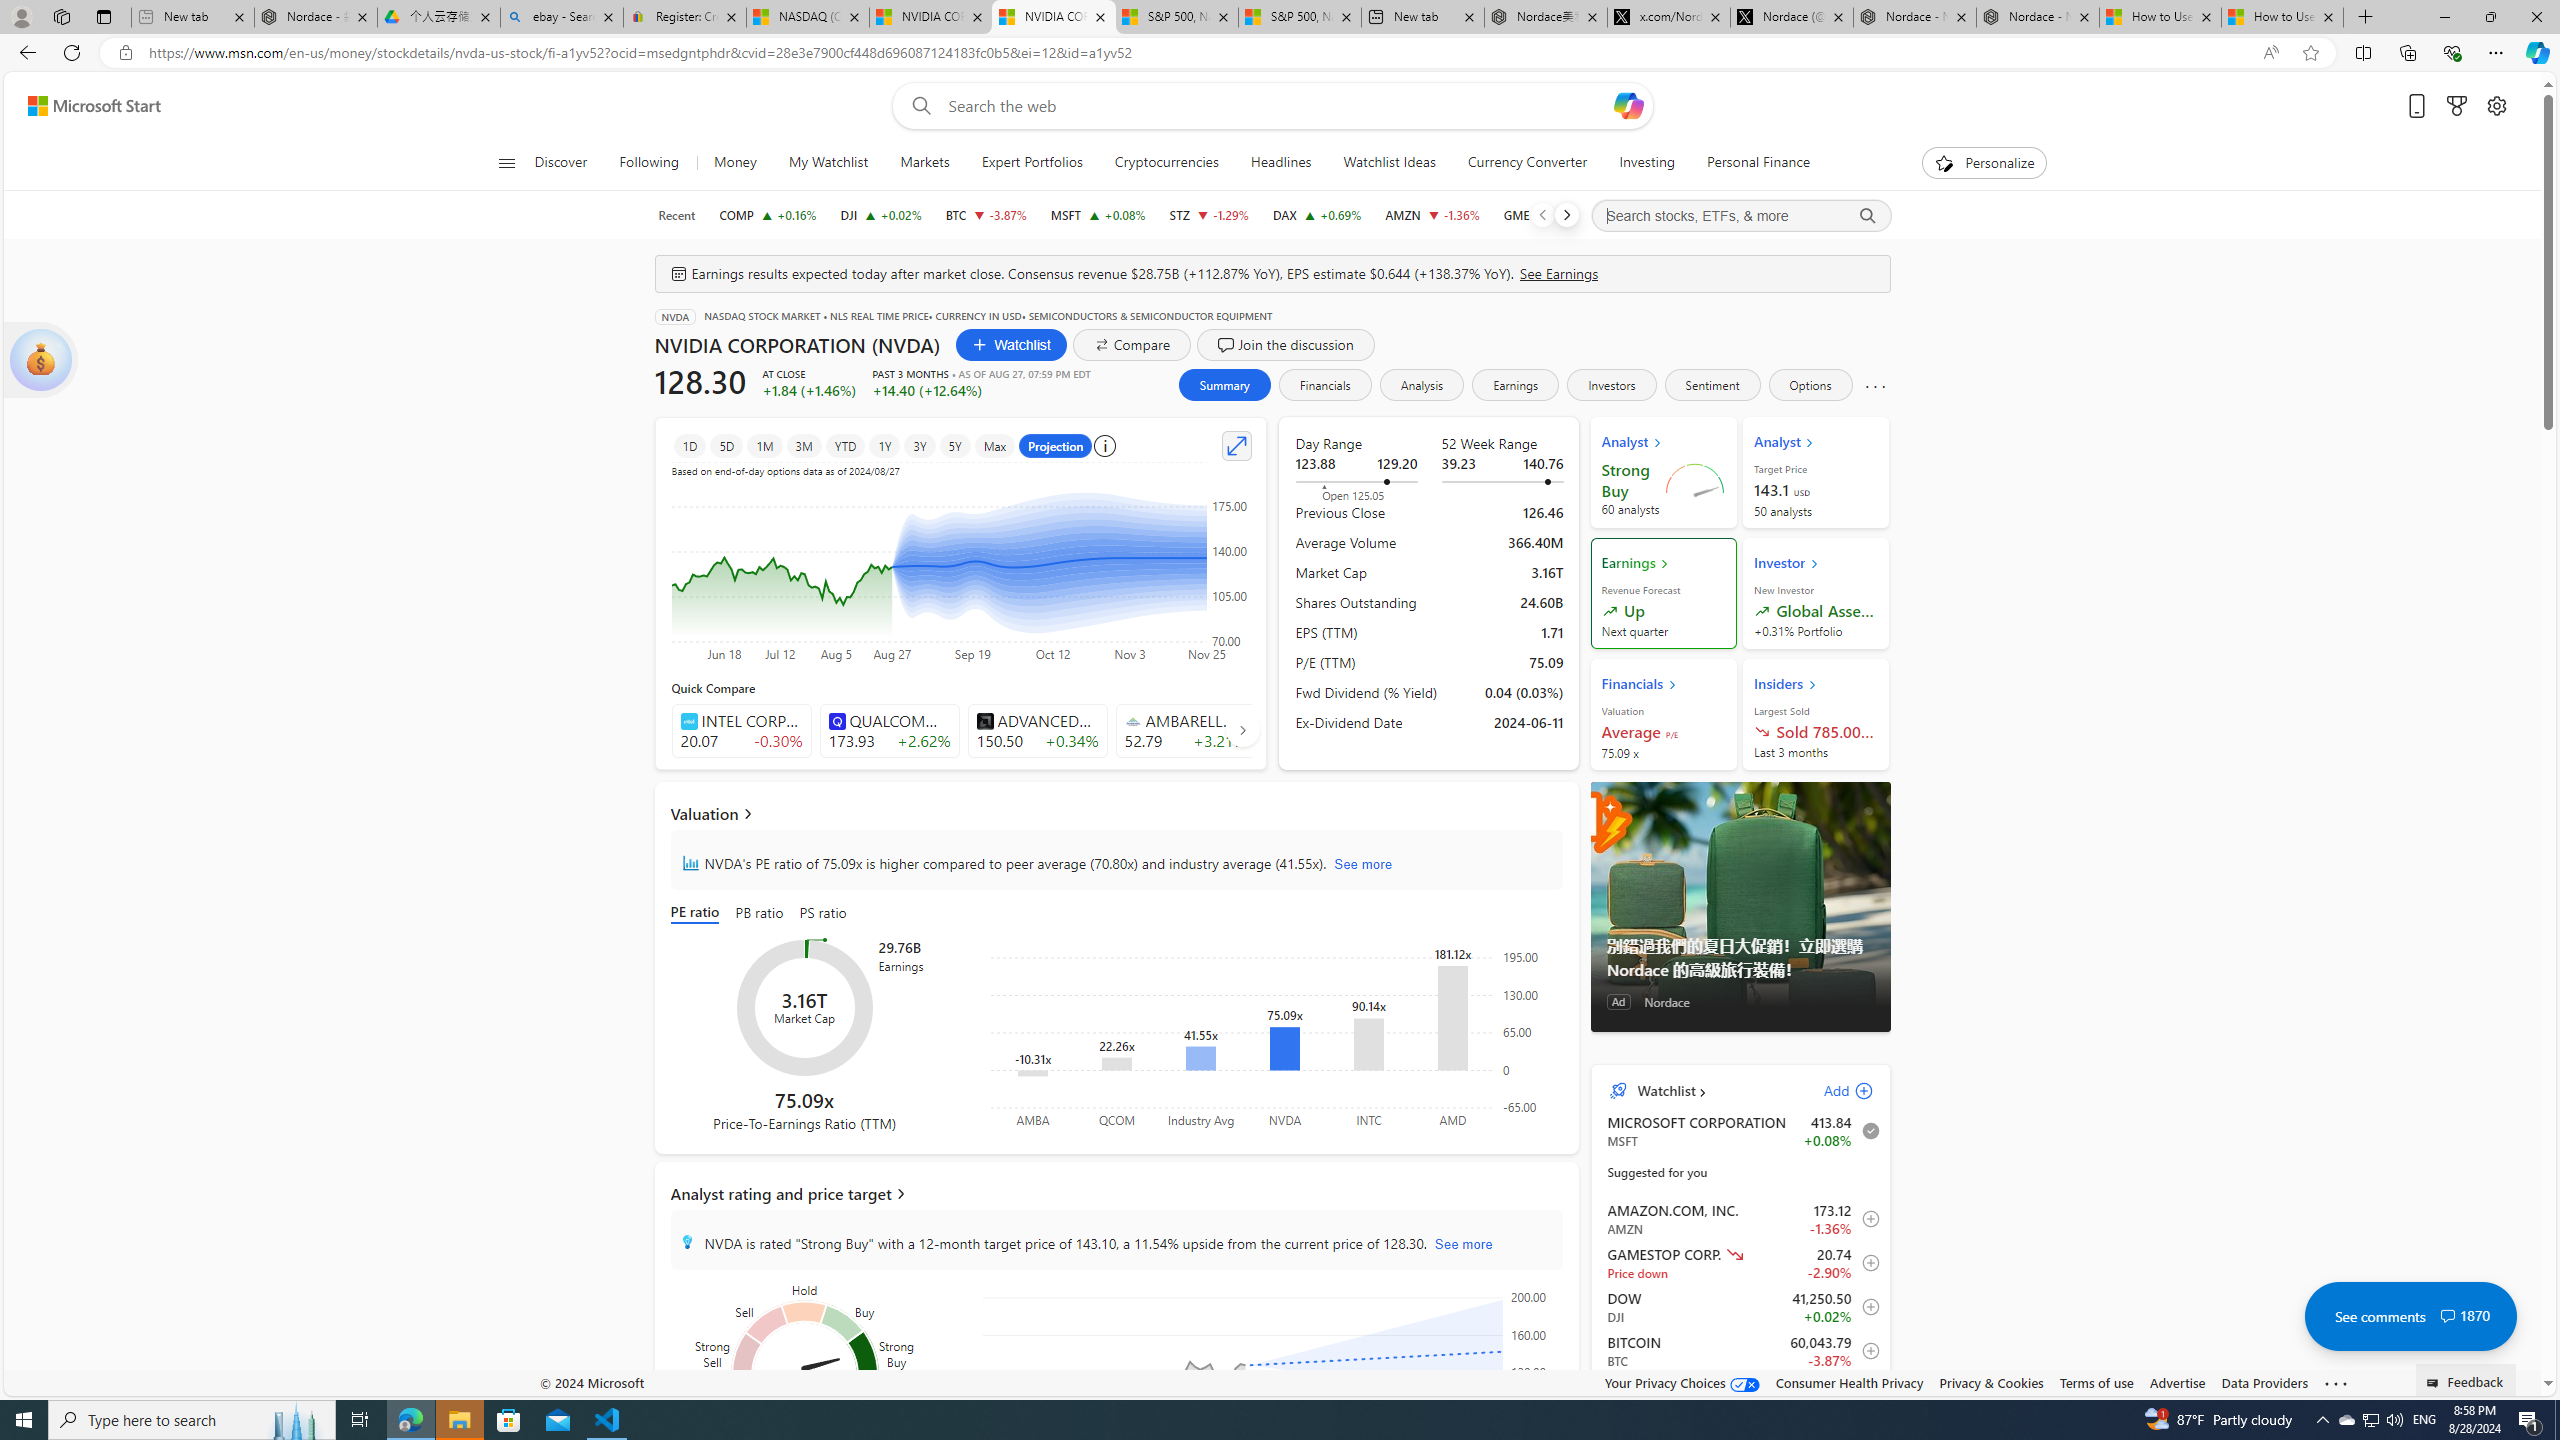  What do you see at coordinates (1866, 1395) in the screenshot?
I see `Add to Watchlist` at bounding box center [1866, 1395].